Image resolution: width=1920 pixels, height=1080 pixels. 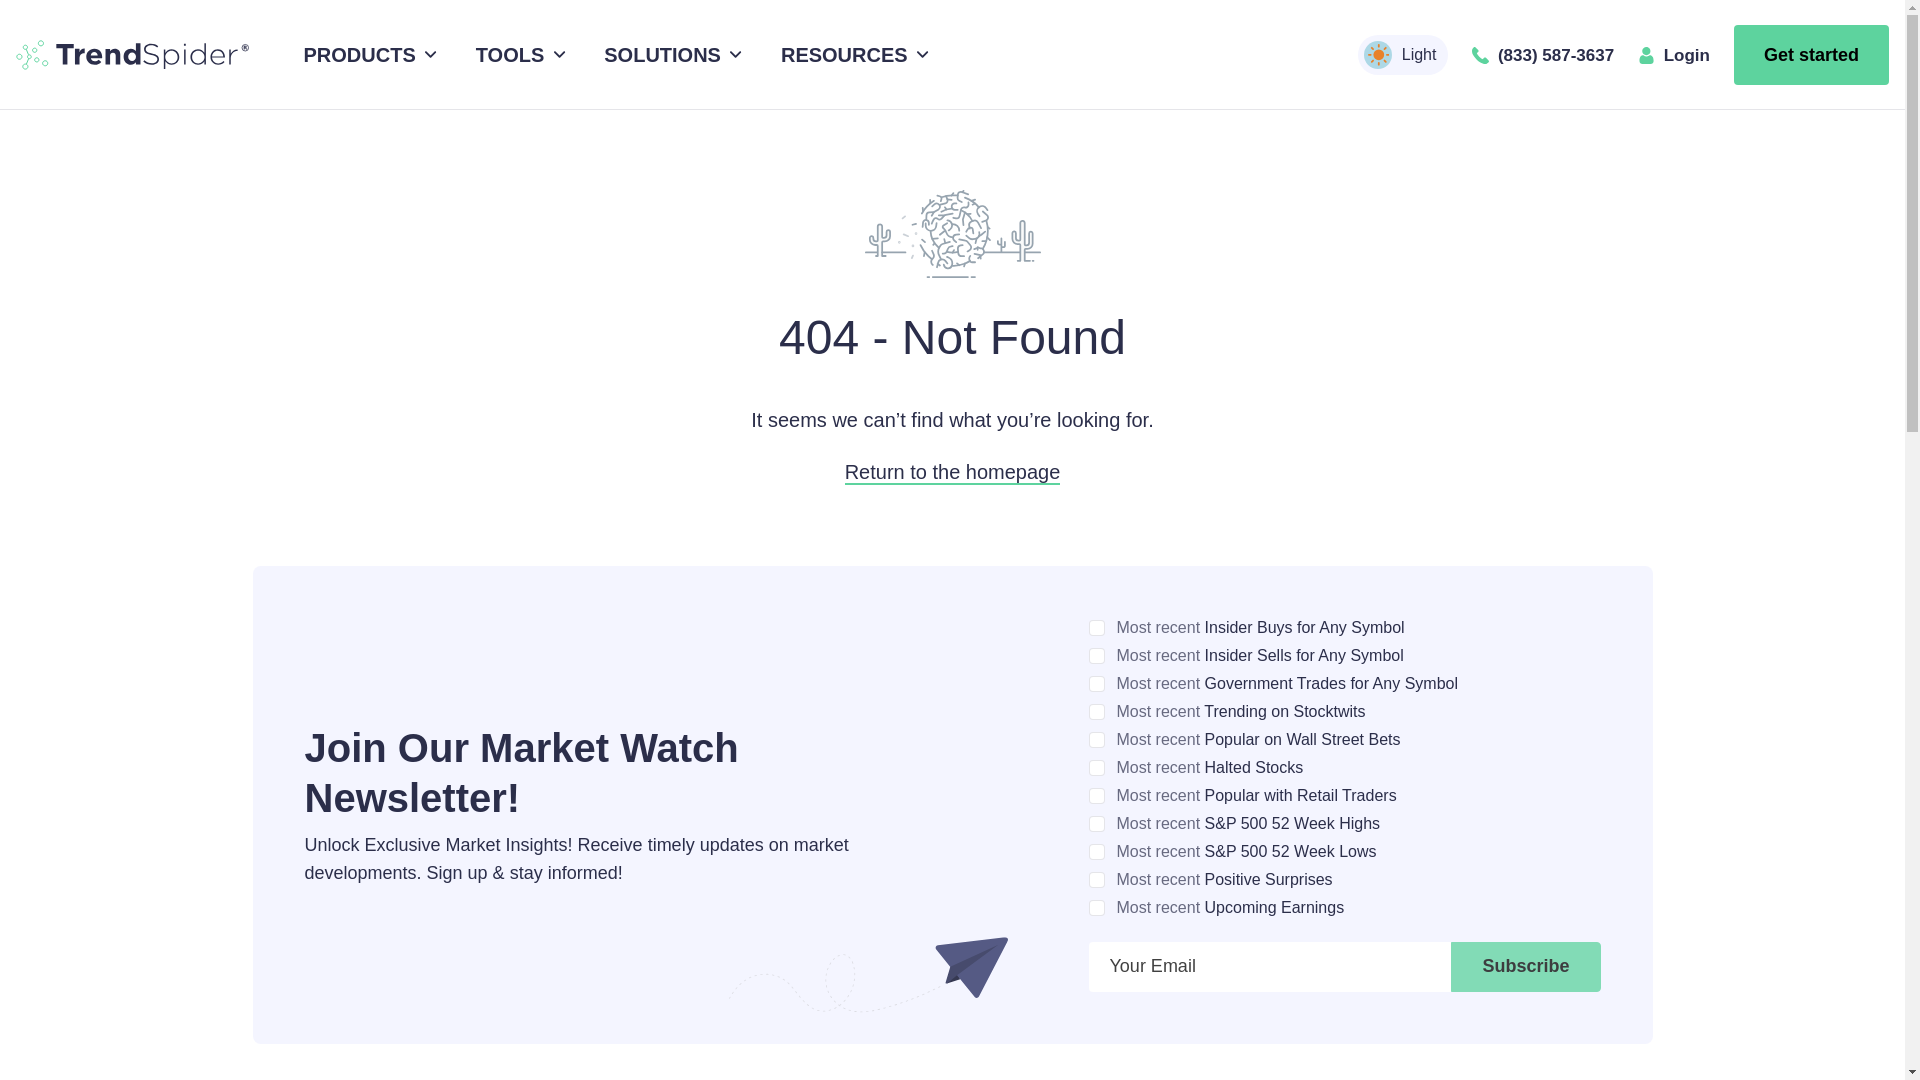 What do you see at coordinates (1811, 54) in the screenshot?
I see `Get started` at bounding box center [1811, 54].